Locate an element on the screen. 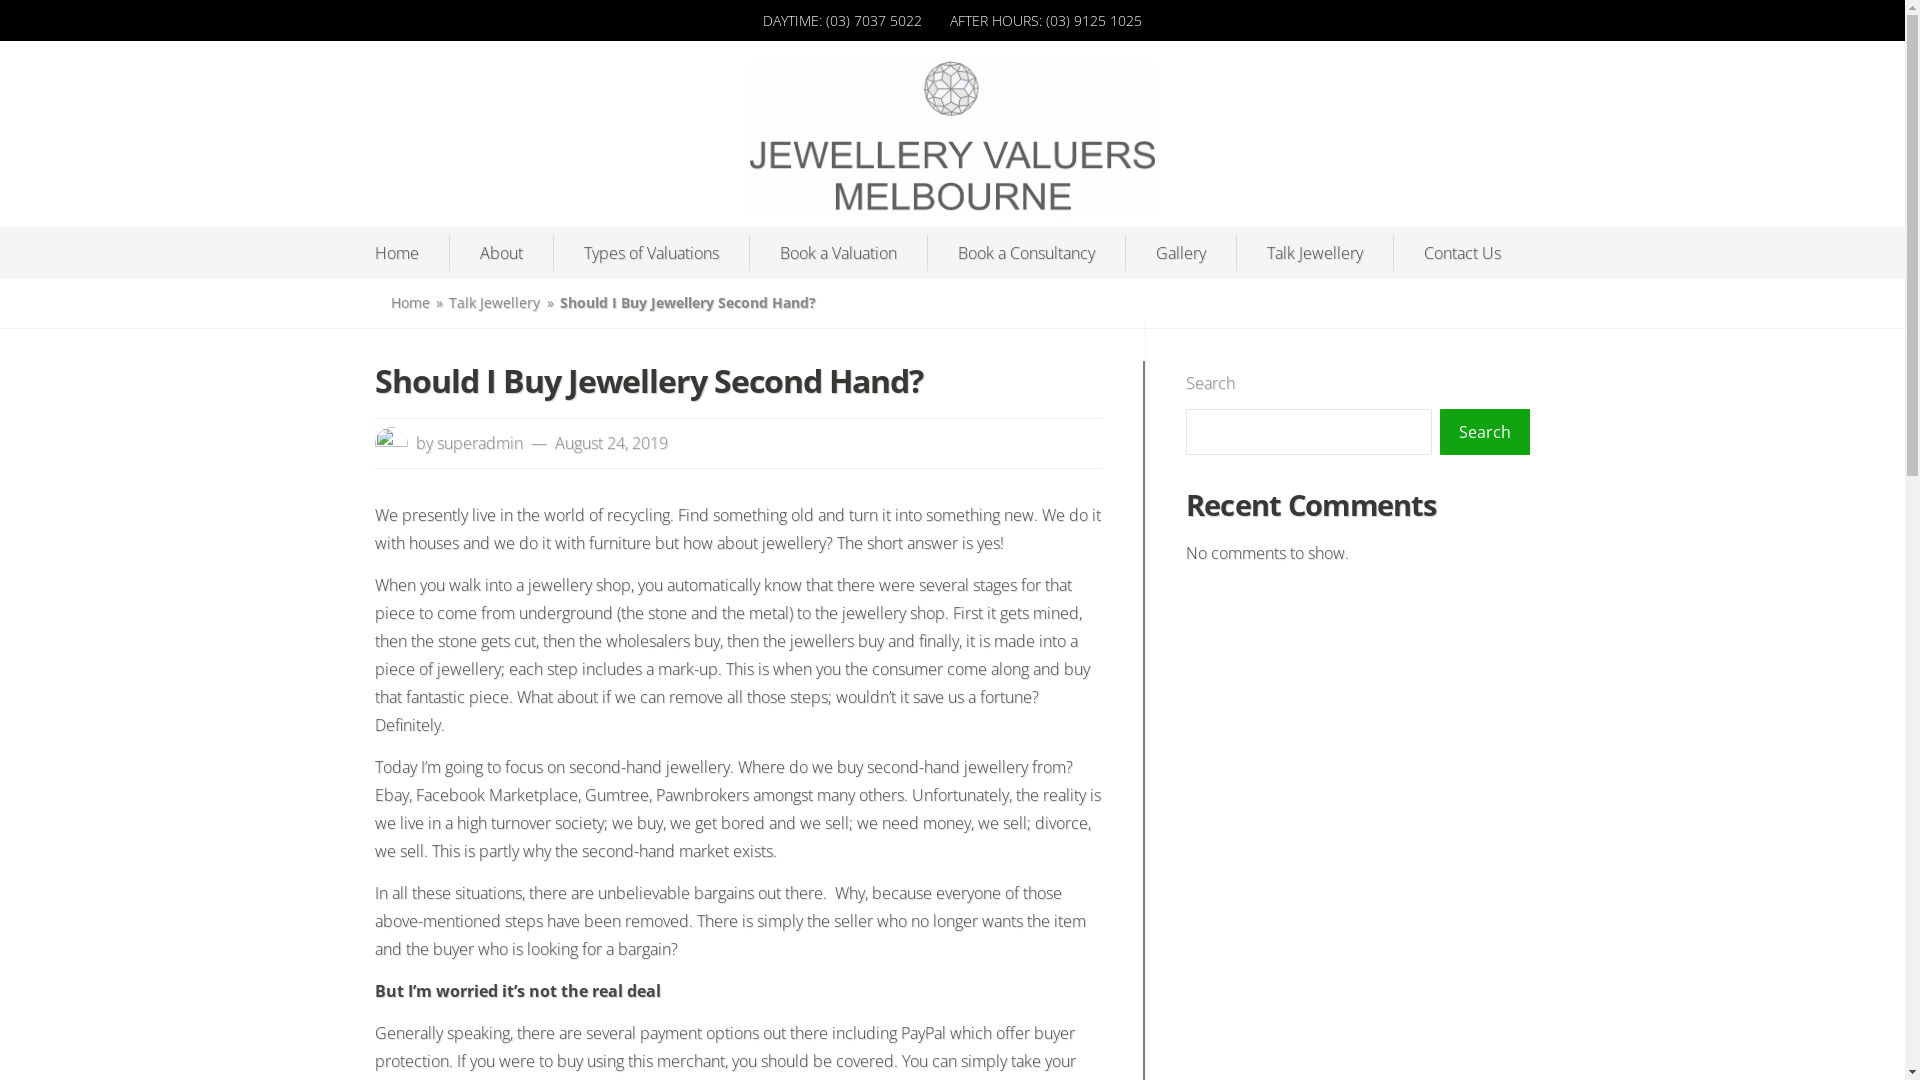  Home is located at coordinates (410, 302).